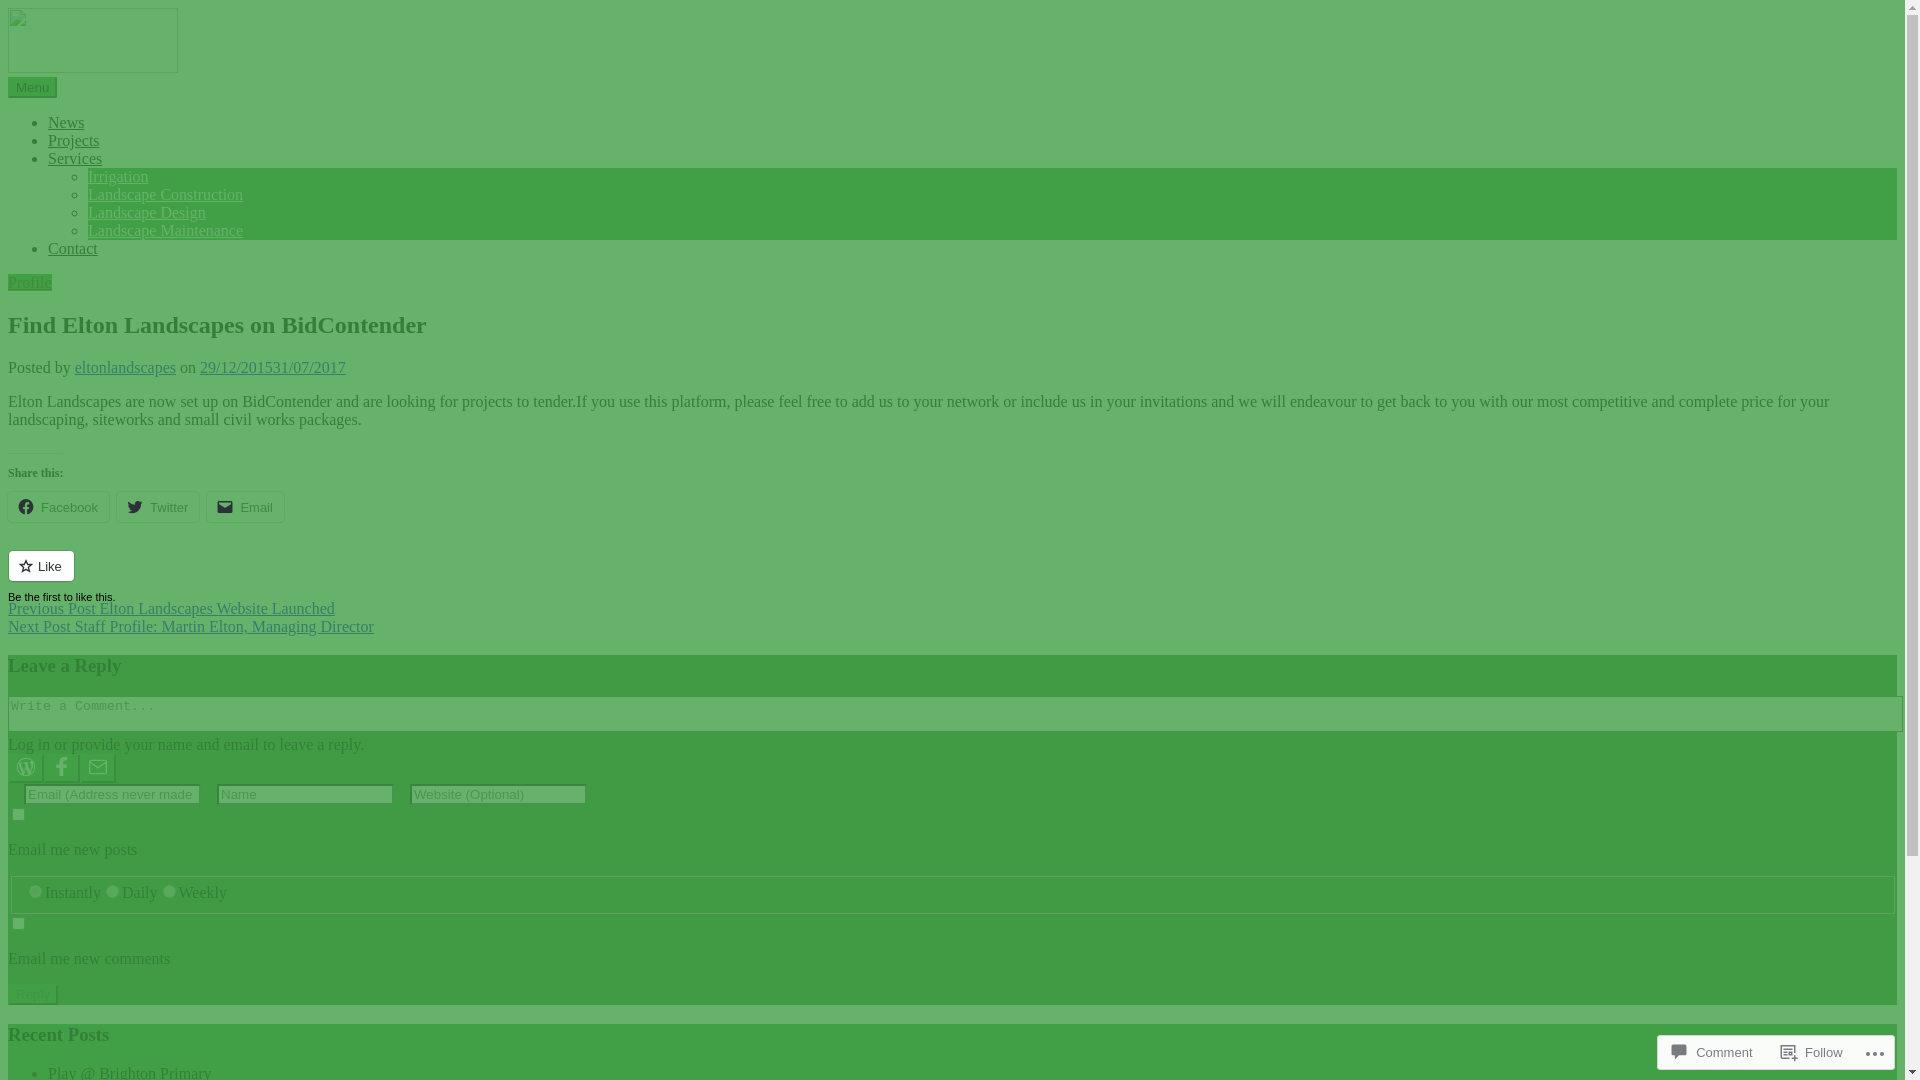 This screenshot has height=1080, width=1920. Describe the element at coordinates (30, 282) in the screenshot. I see `Profile` at that location.